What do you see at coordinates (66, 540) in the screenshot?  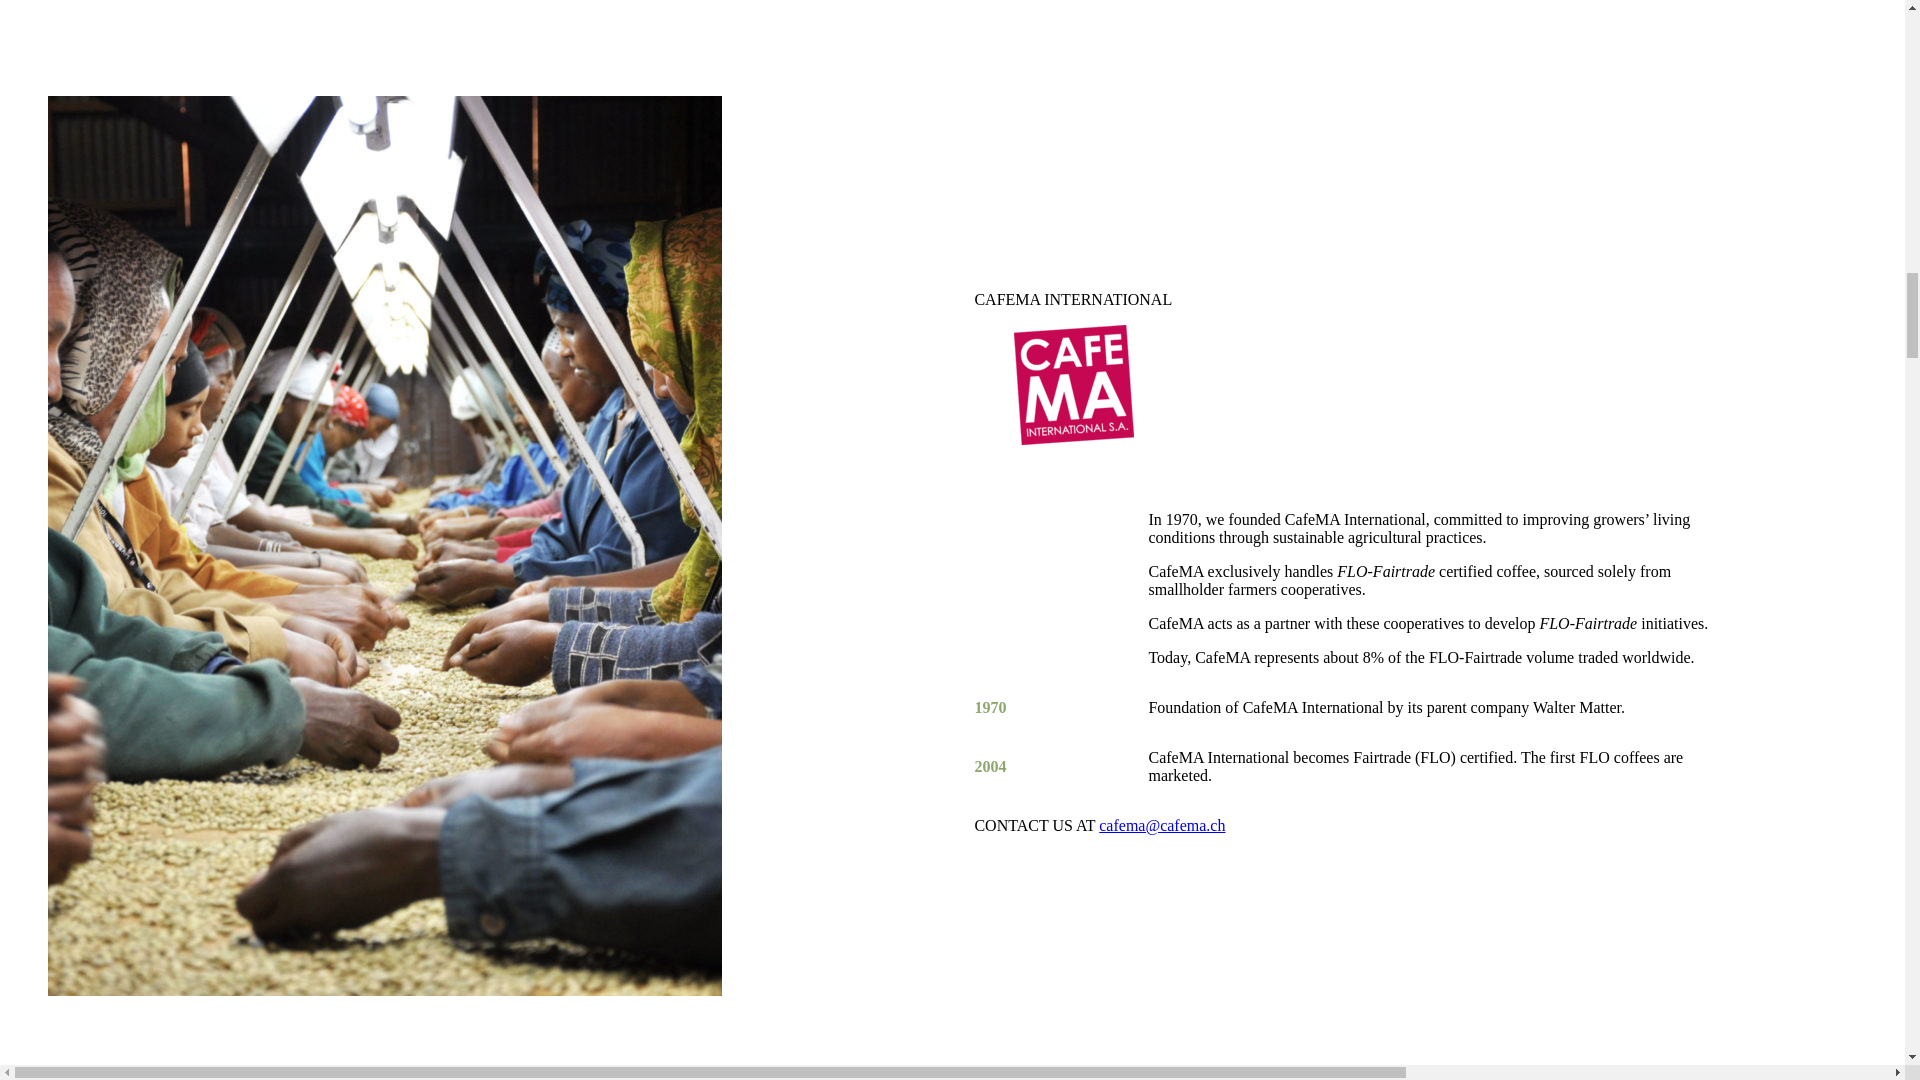 I see `News` at bounding box center [66, 540].